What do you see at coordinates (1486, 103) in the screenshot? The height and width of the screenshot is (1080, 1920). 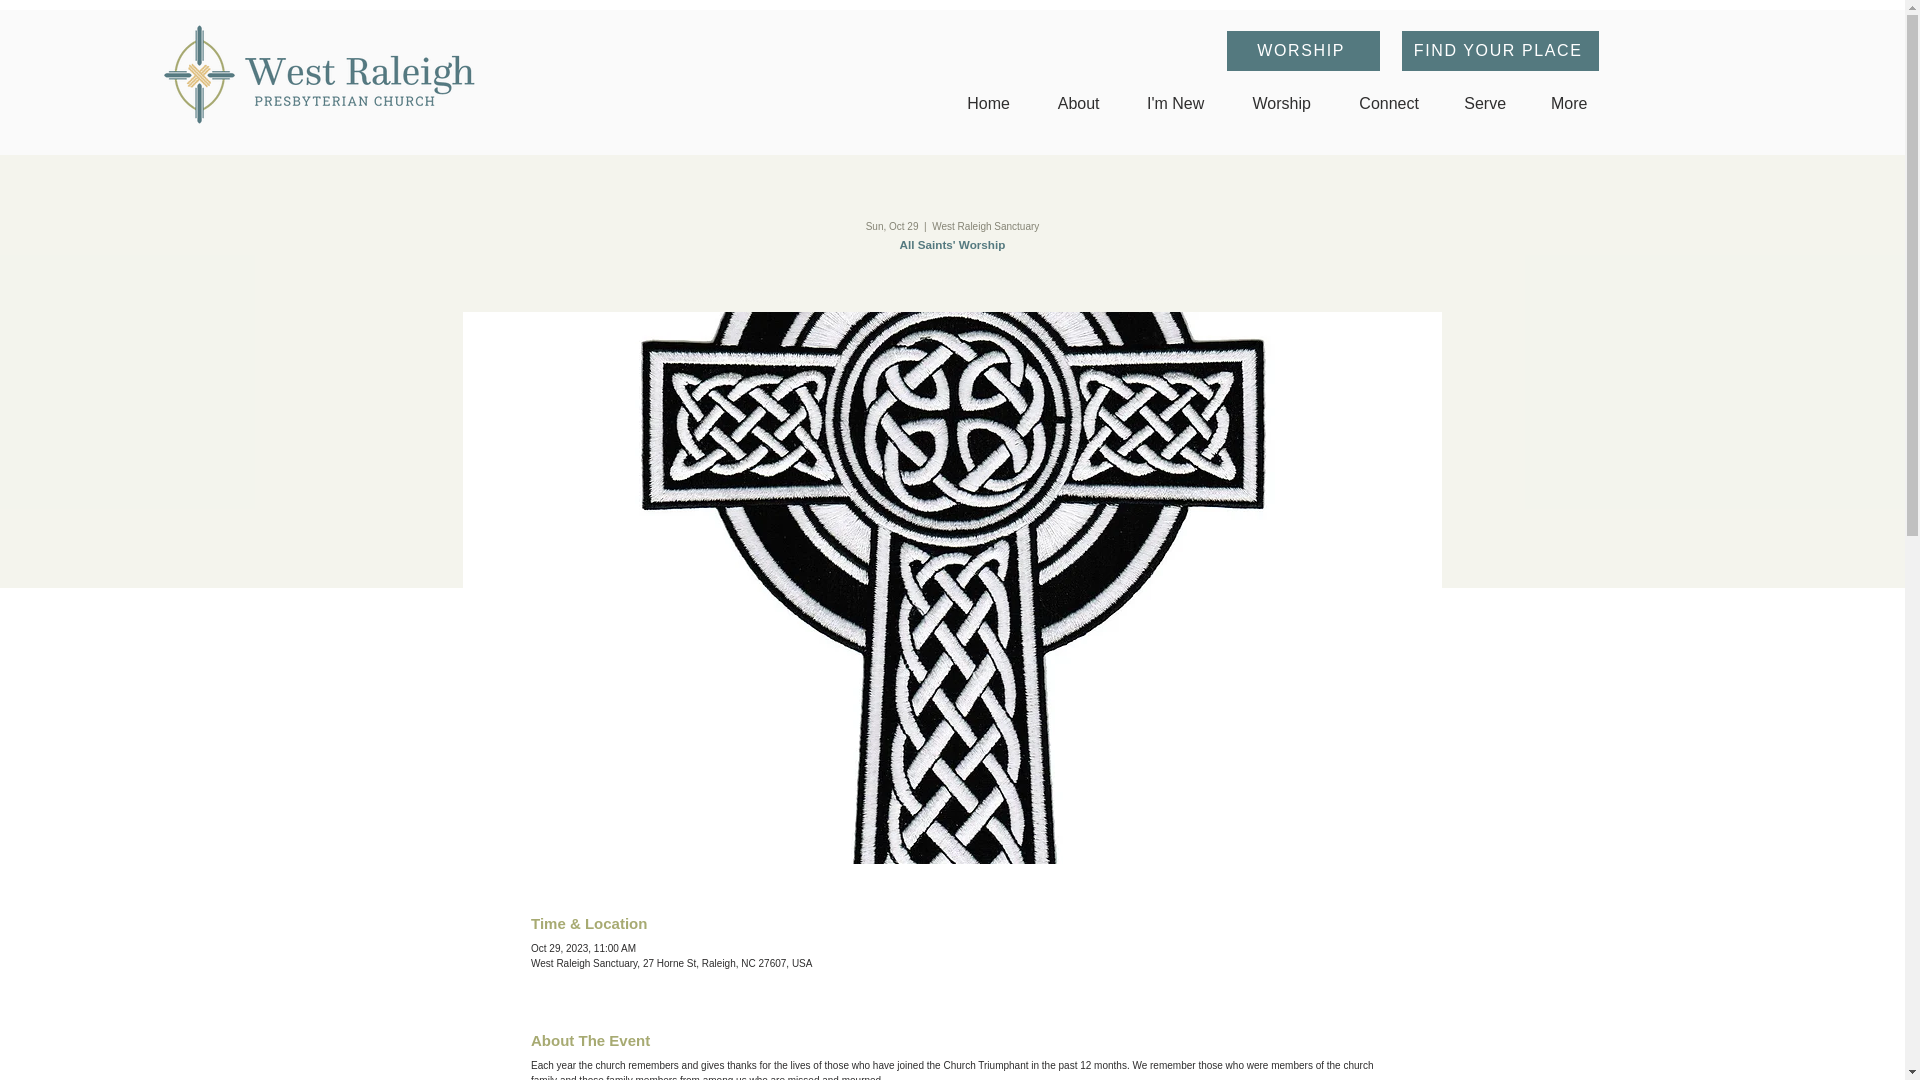 I see `Serve` at bounding box center [1486, 103].